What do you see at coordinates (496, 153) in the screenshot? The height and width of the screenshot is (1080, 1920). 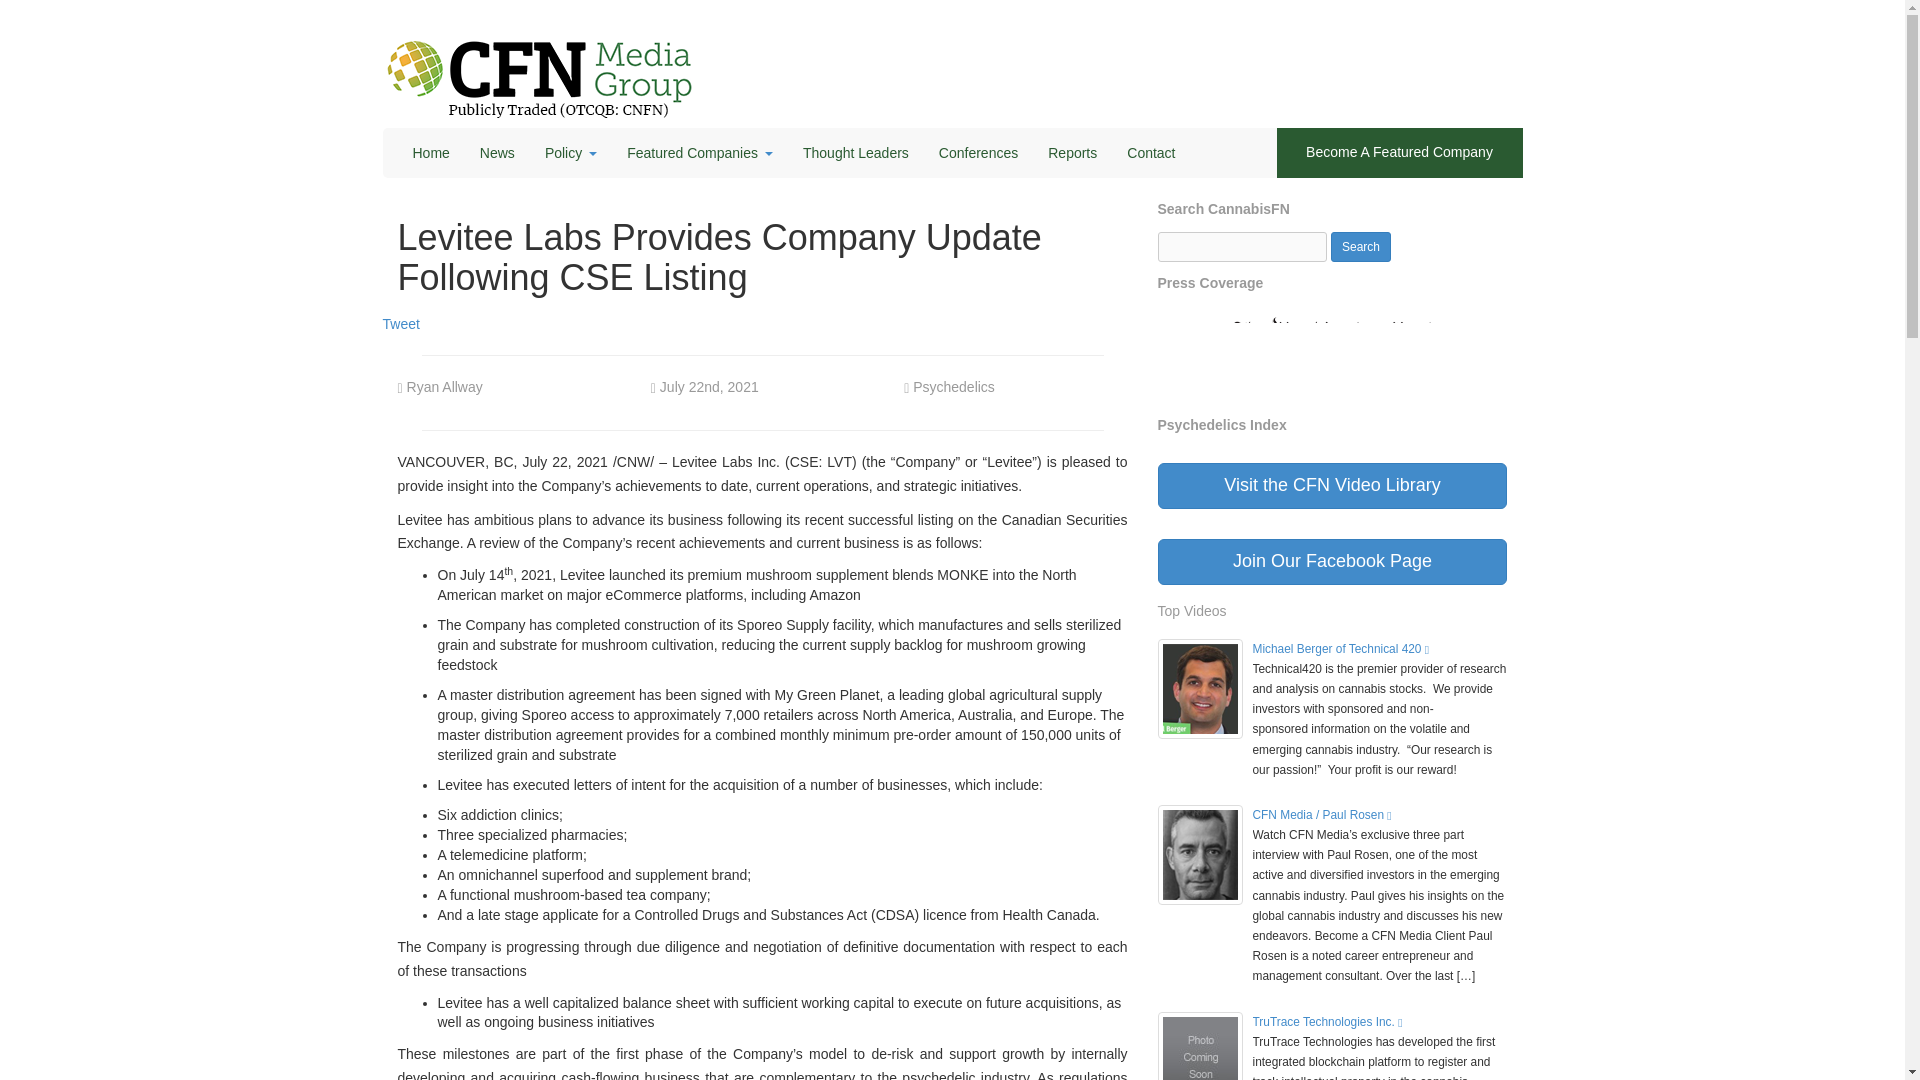 I see `News` at bounding box center [496, 153].